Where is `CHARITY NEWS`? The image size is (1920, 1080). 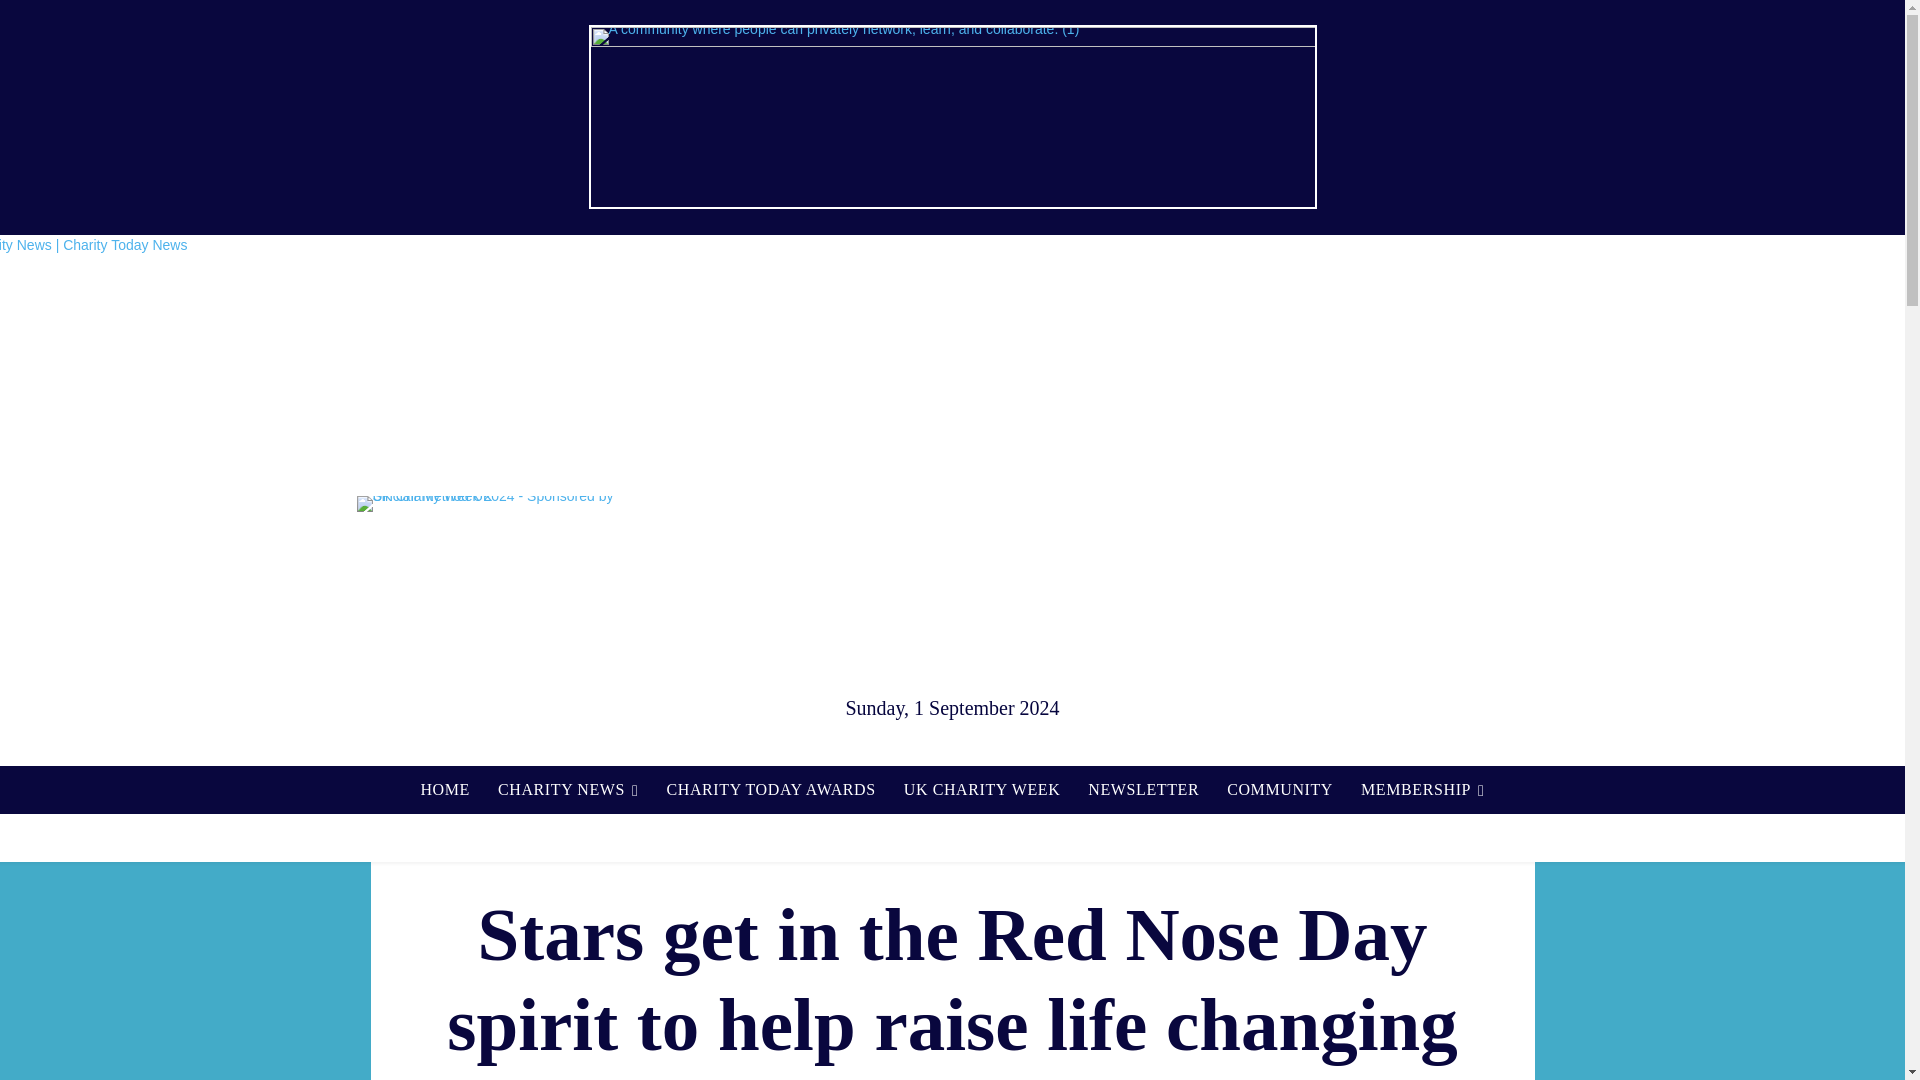 CHARITY NEWS is located at coordinates (568, 790).